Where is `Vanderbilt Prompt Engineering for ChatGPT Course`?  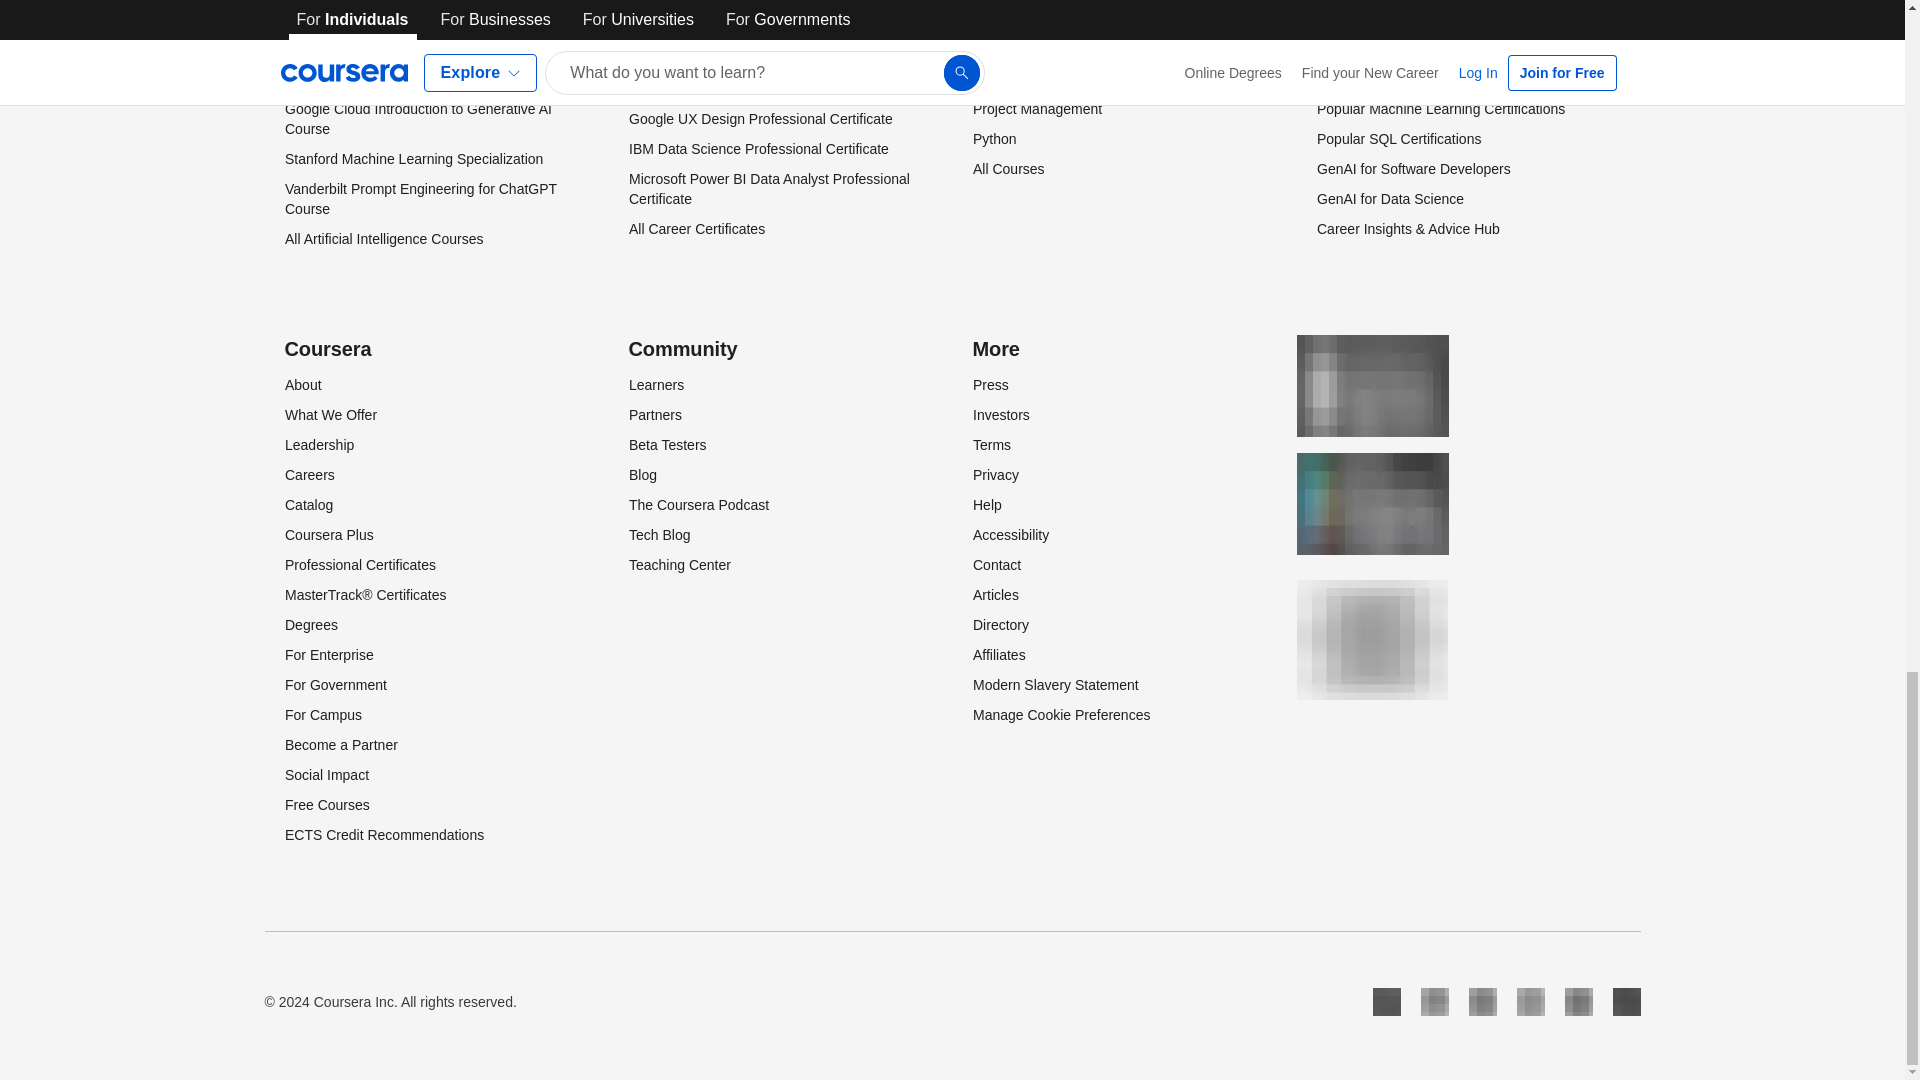 Vanderbilt Prompt Engineering for ChatGPT Course is located at coordinates (420, 199).